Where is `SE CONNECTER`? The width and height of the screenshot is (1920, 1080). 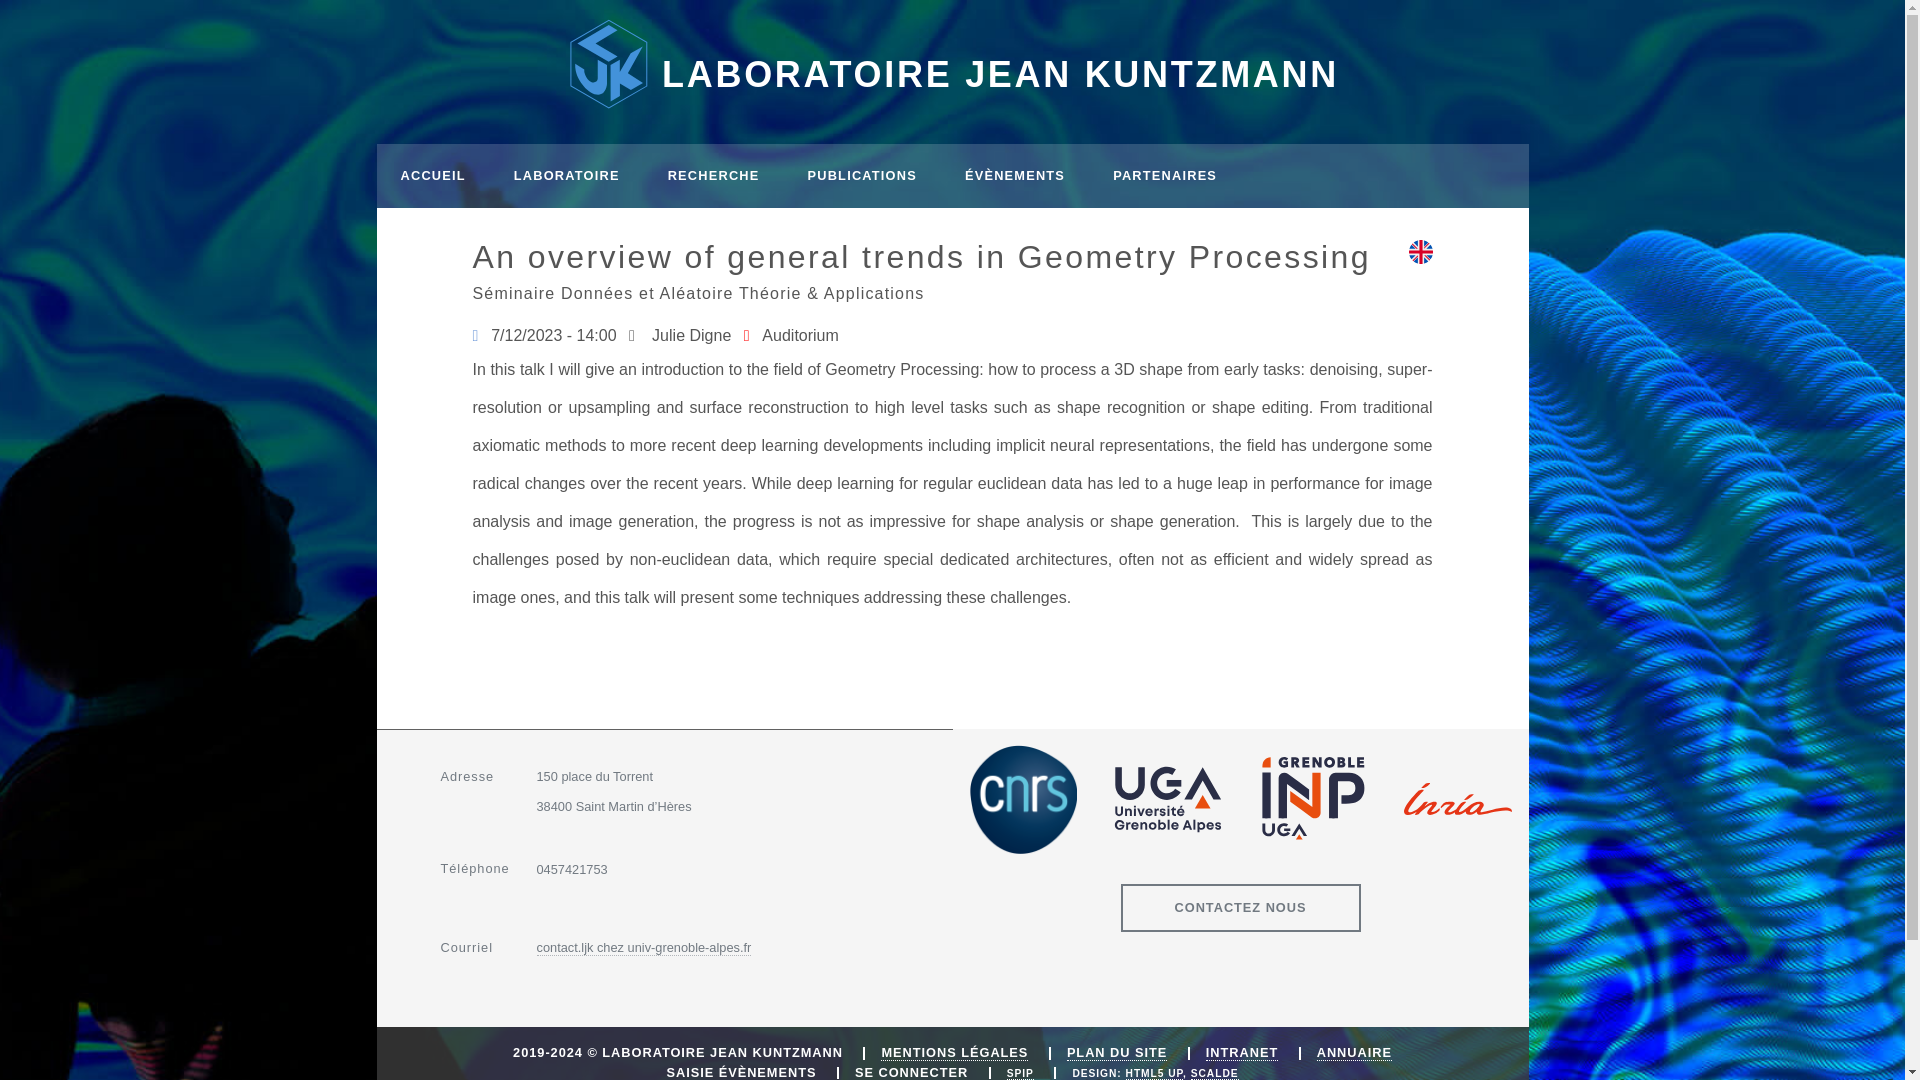 SE CONNECTER is located at coordinates (910, 1072).